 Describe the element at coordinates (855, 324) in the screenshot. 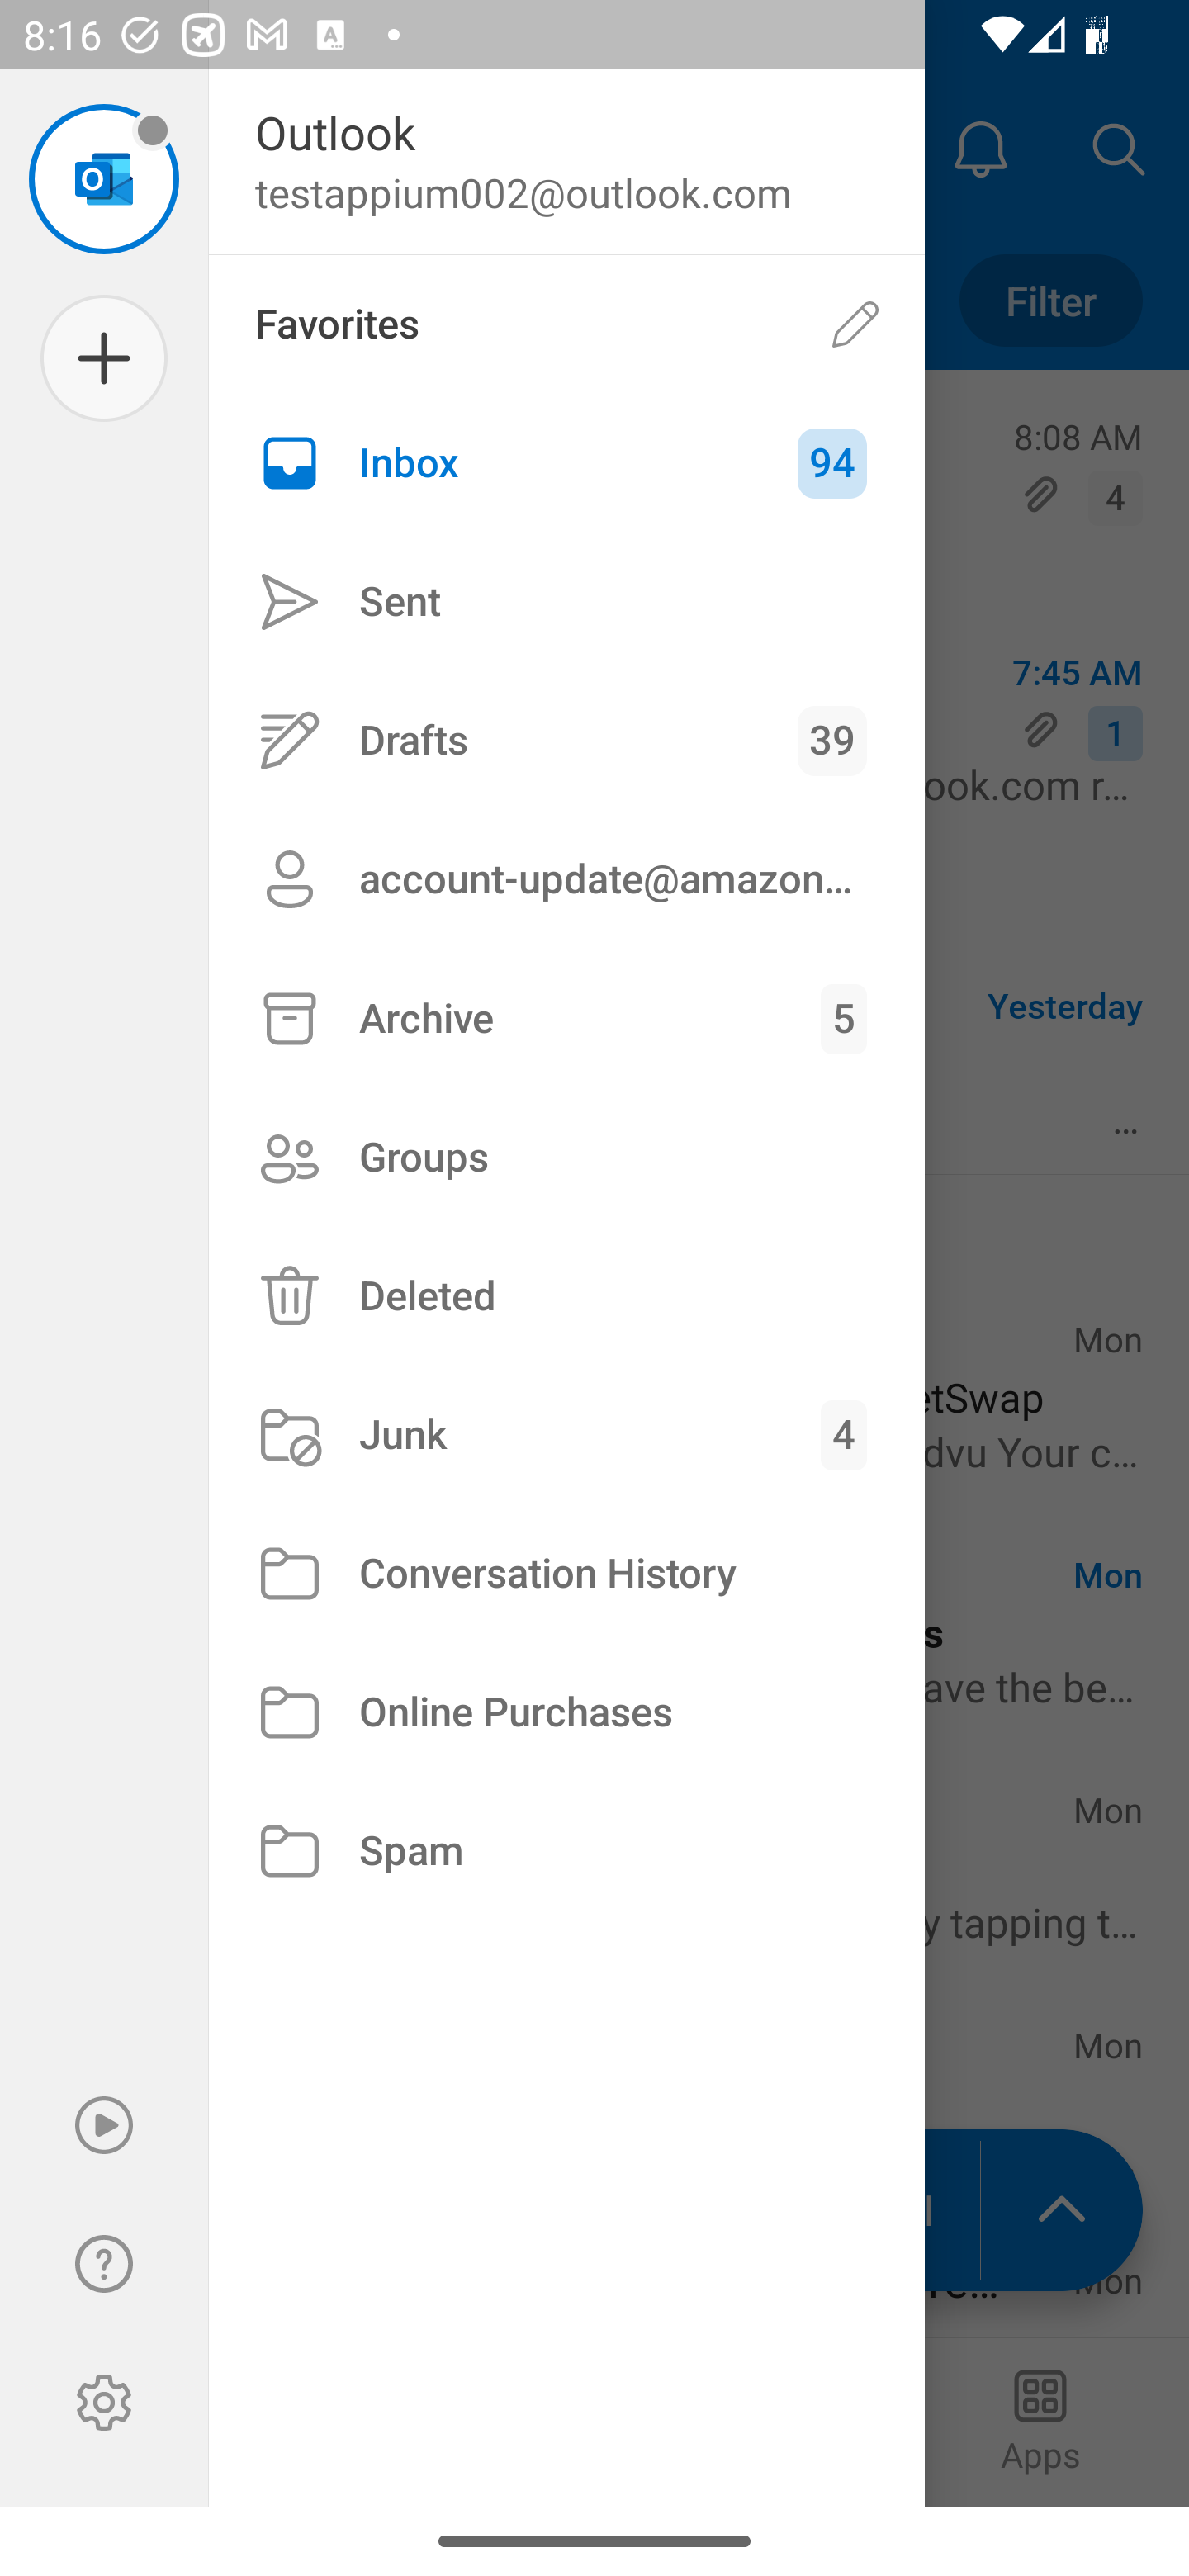

I see `Edit favorites` at that location.